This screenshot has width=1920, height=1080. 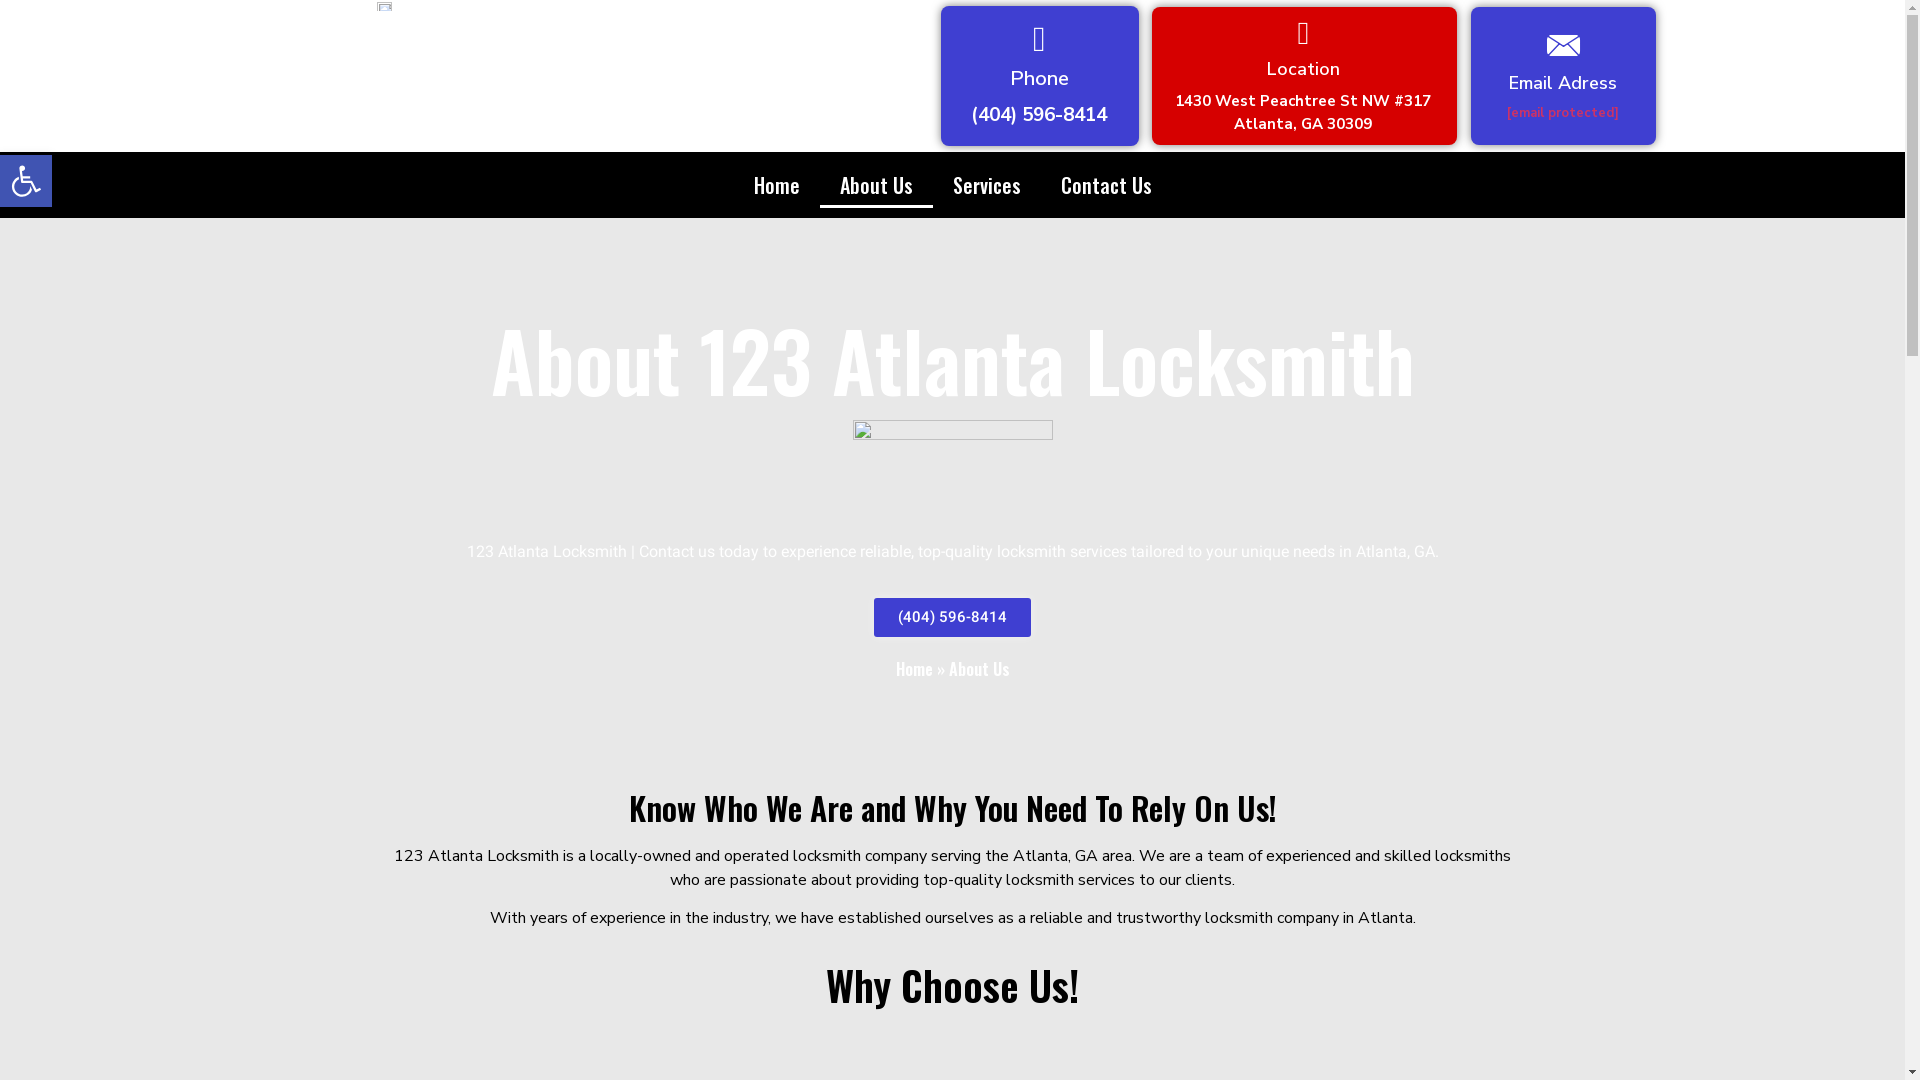 What do you see at coordinates (1039, 78) in the screenshot?
I see `Phone` at bounding box center [1039, 78].